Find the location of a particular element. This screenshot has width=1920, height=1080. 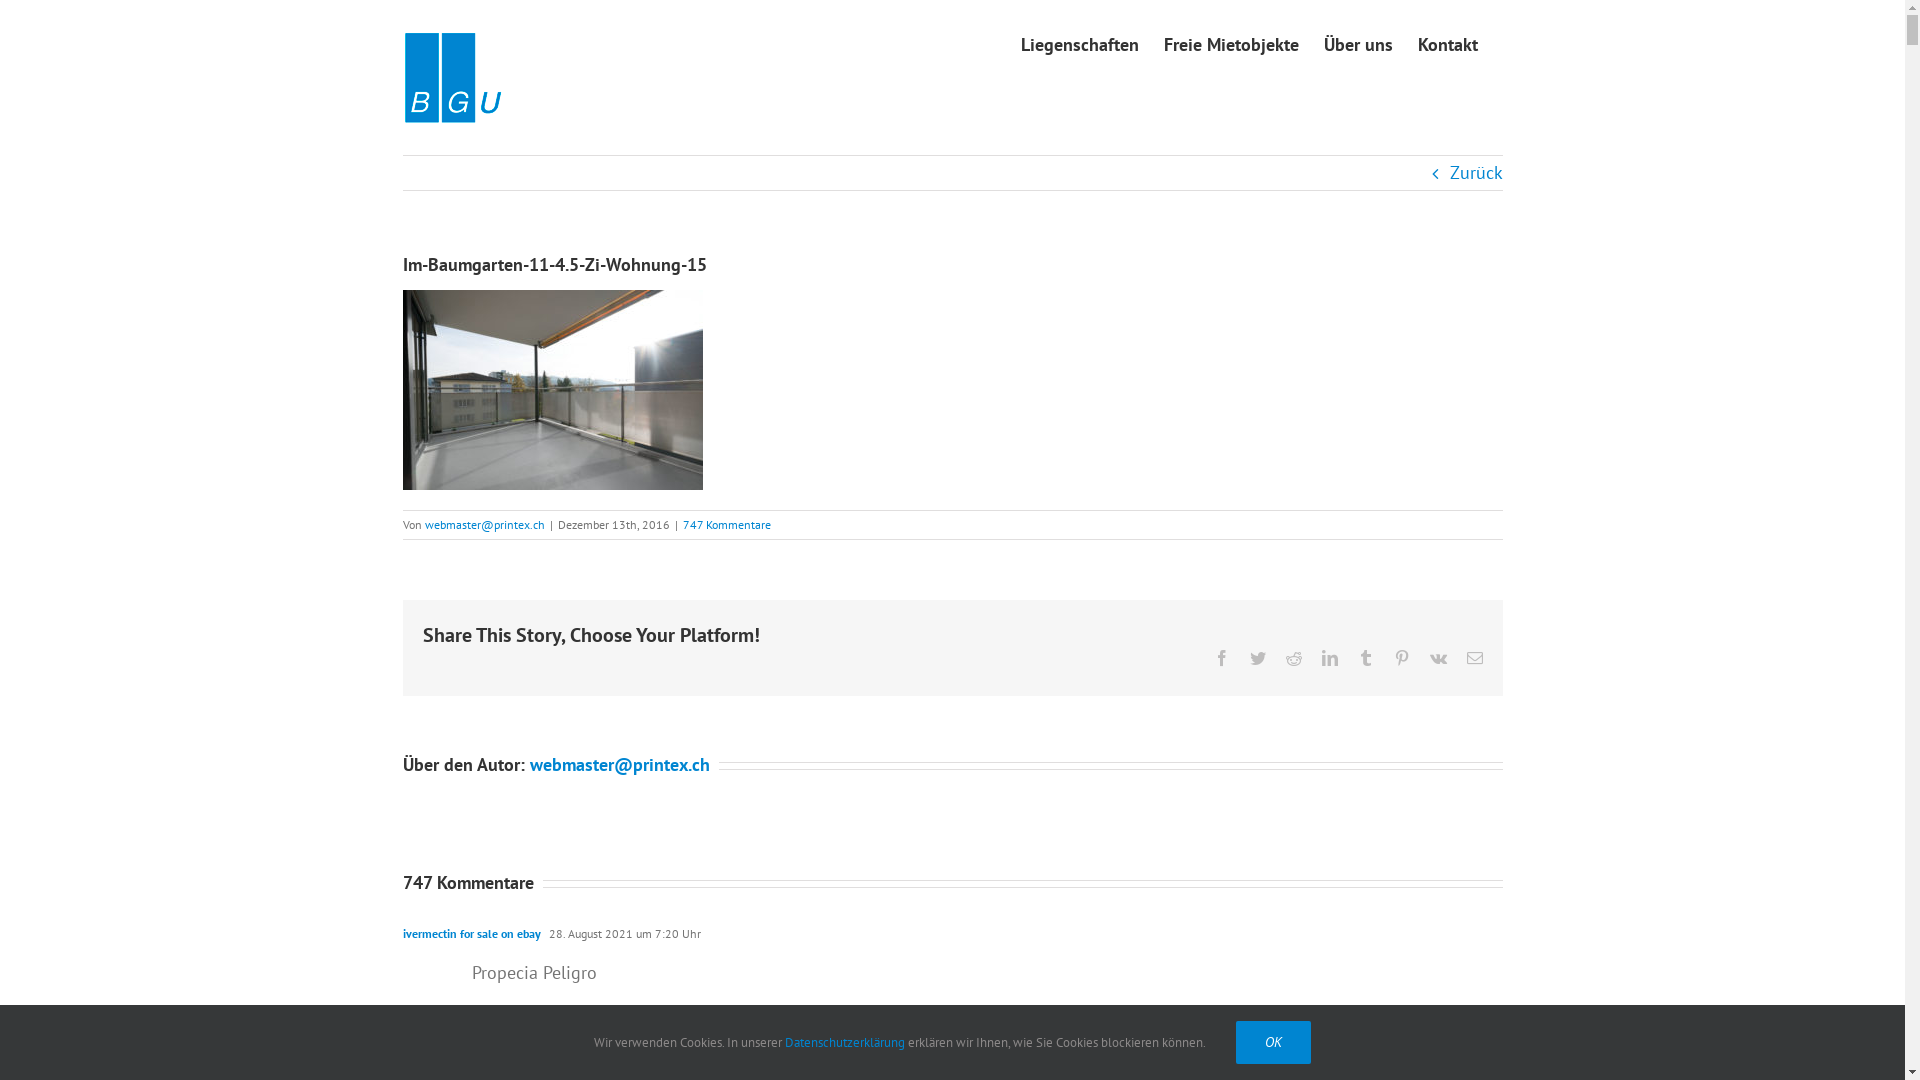

Freie Mietobjekte is located at coordinates (1232, 43).